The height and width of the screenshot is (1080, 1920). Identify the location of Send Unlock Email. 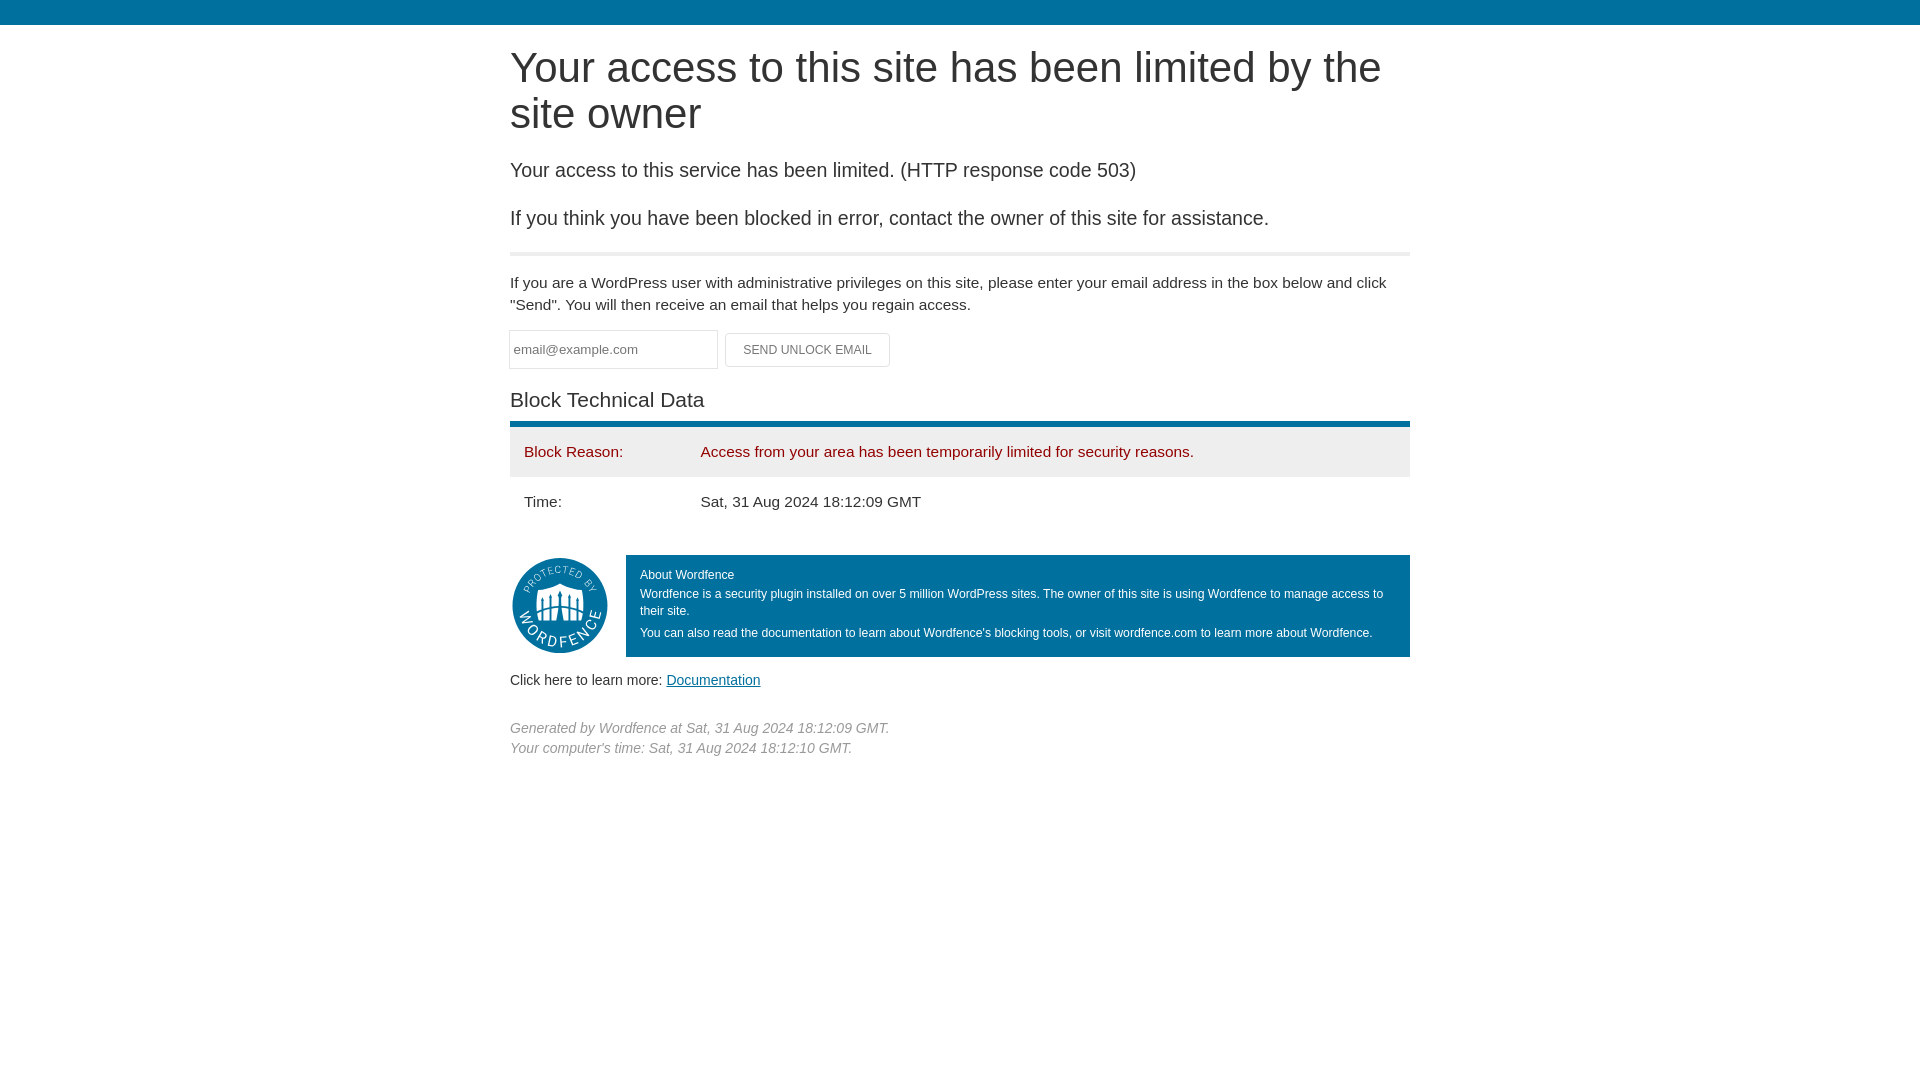
(808, 350).